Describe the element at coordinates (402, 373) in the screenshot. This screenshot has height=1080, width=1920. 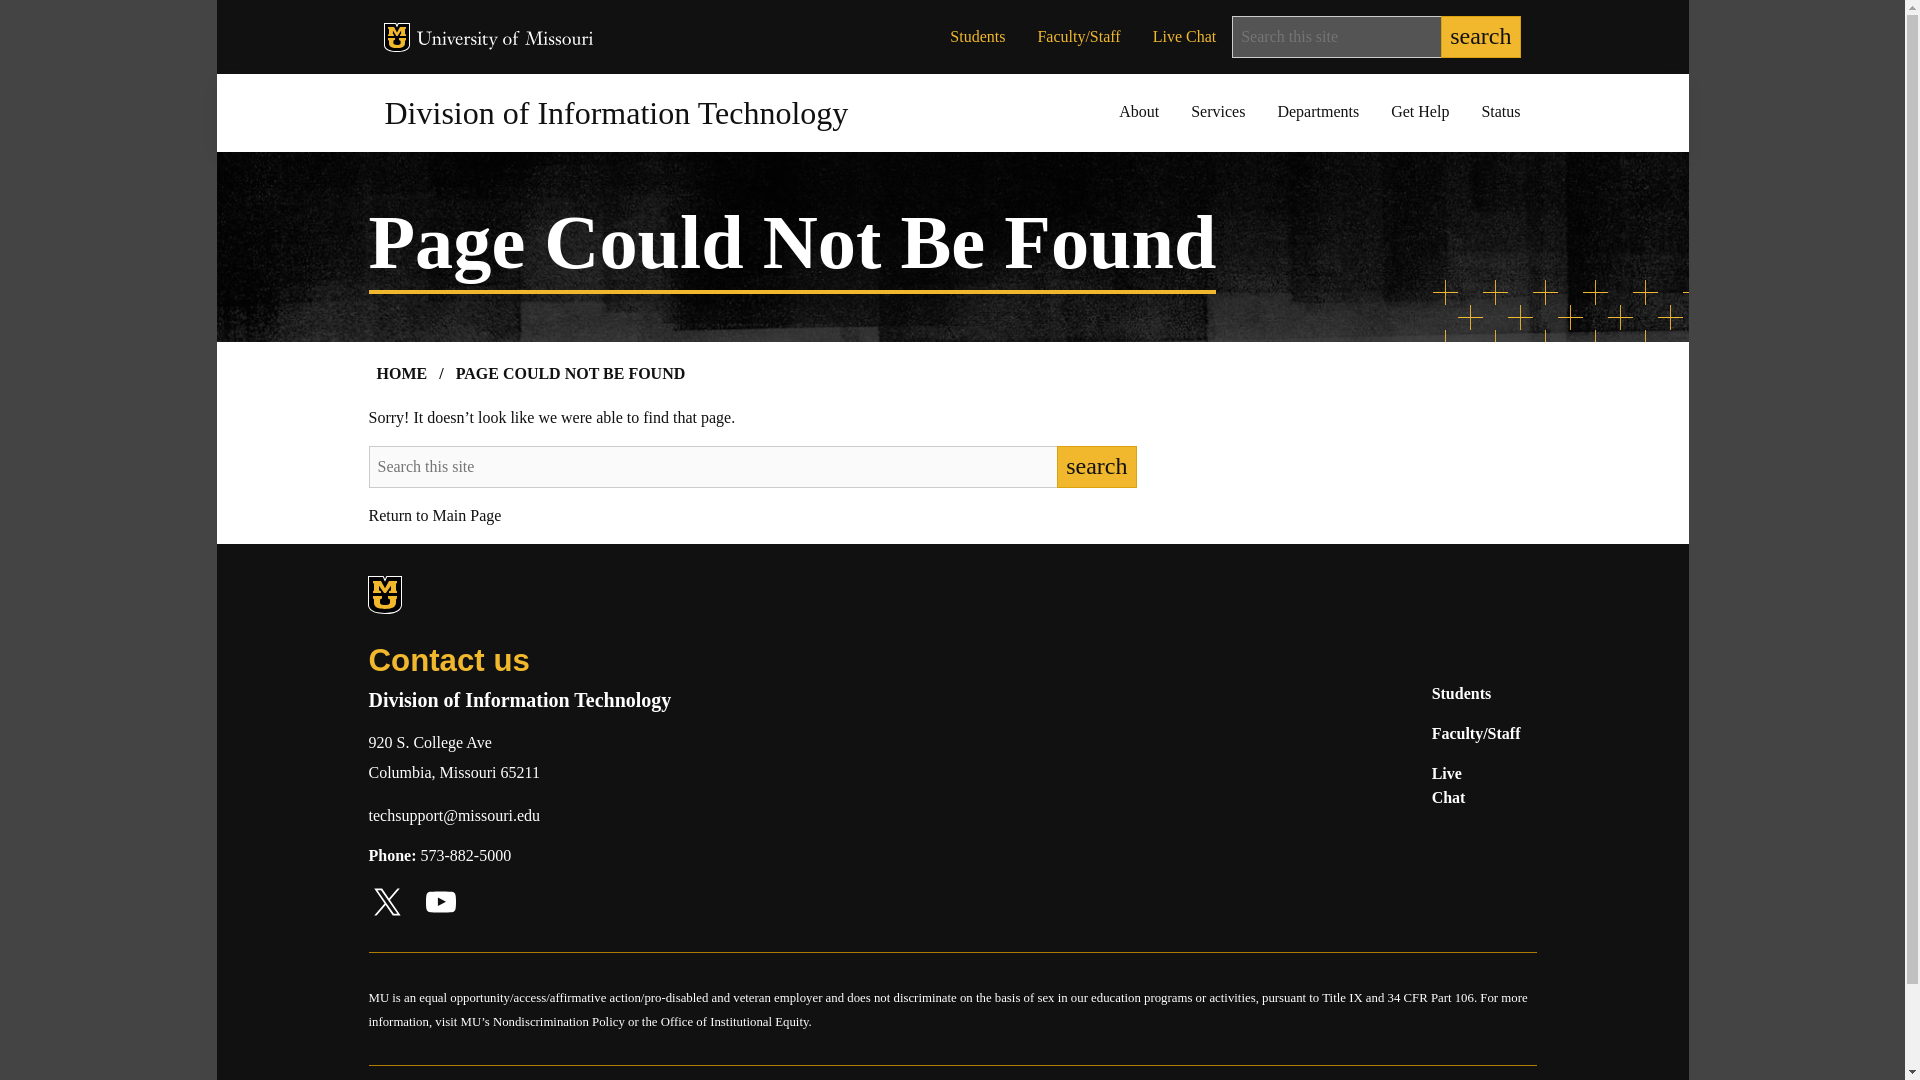
I see `HOME` at that location.